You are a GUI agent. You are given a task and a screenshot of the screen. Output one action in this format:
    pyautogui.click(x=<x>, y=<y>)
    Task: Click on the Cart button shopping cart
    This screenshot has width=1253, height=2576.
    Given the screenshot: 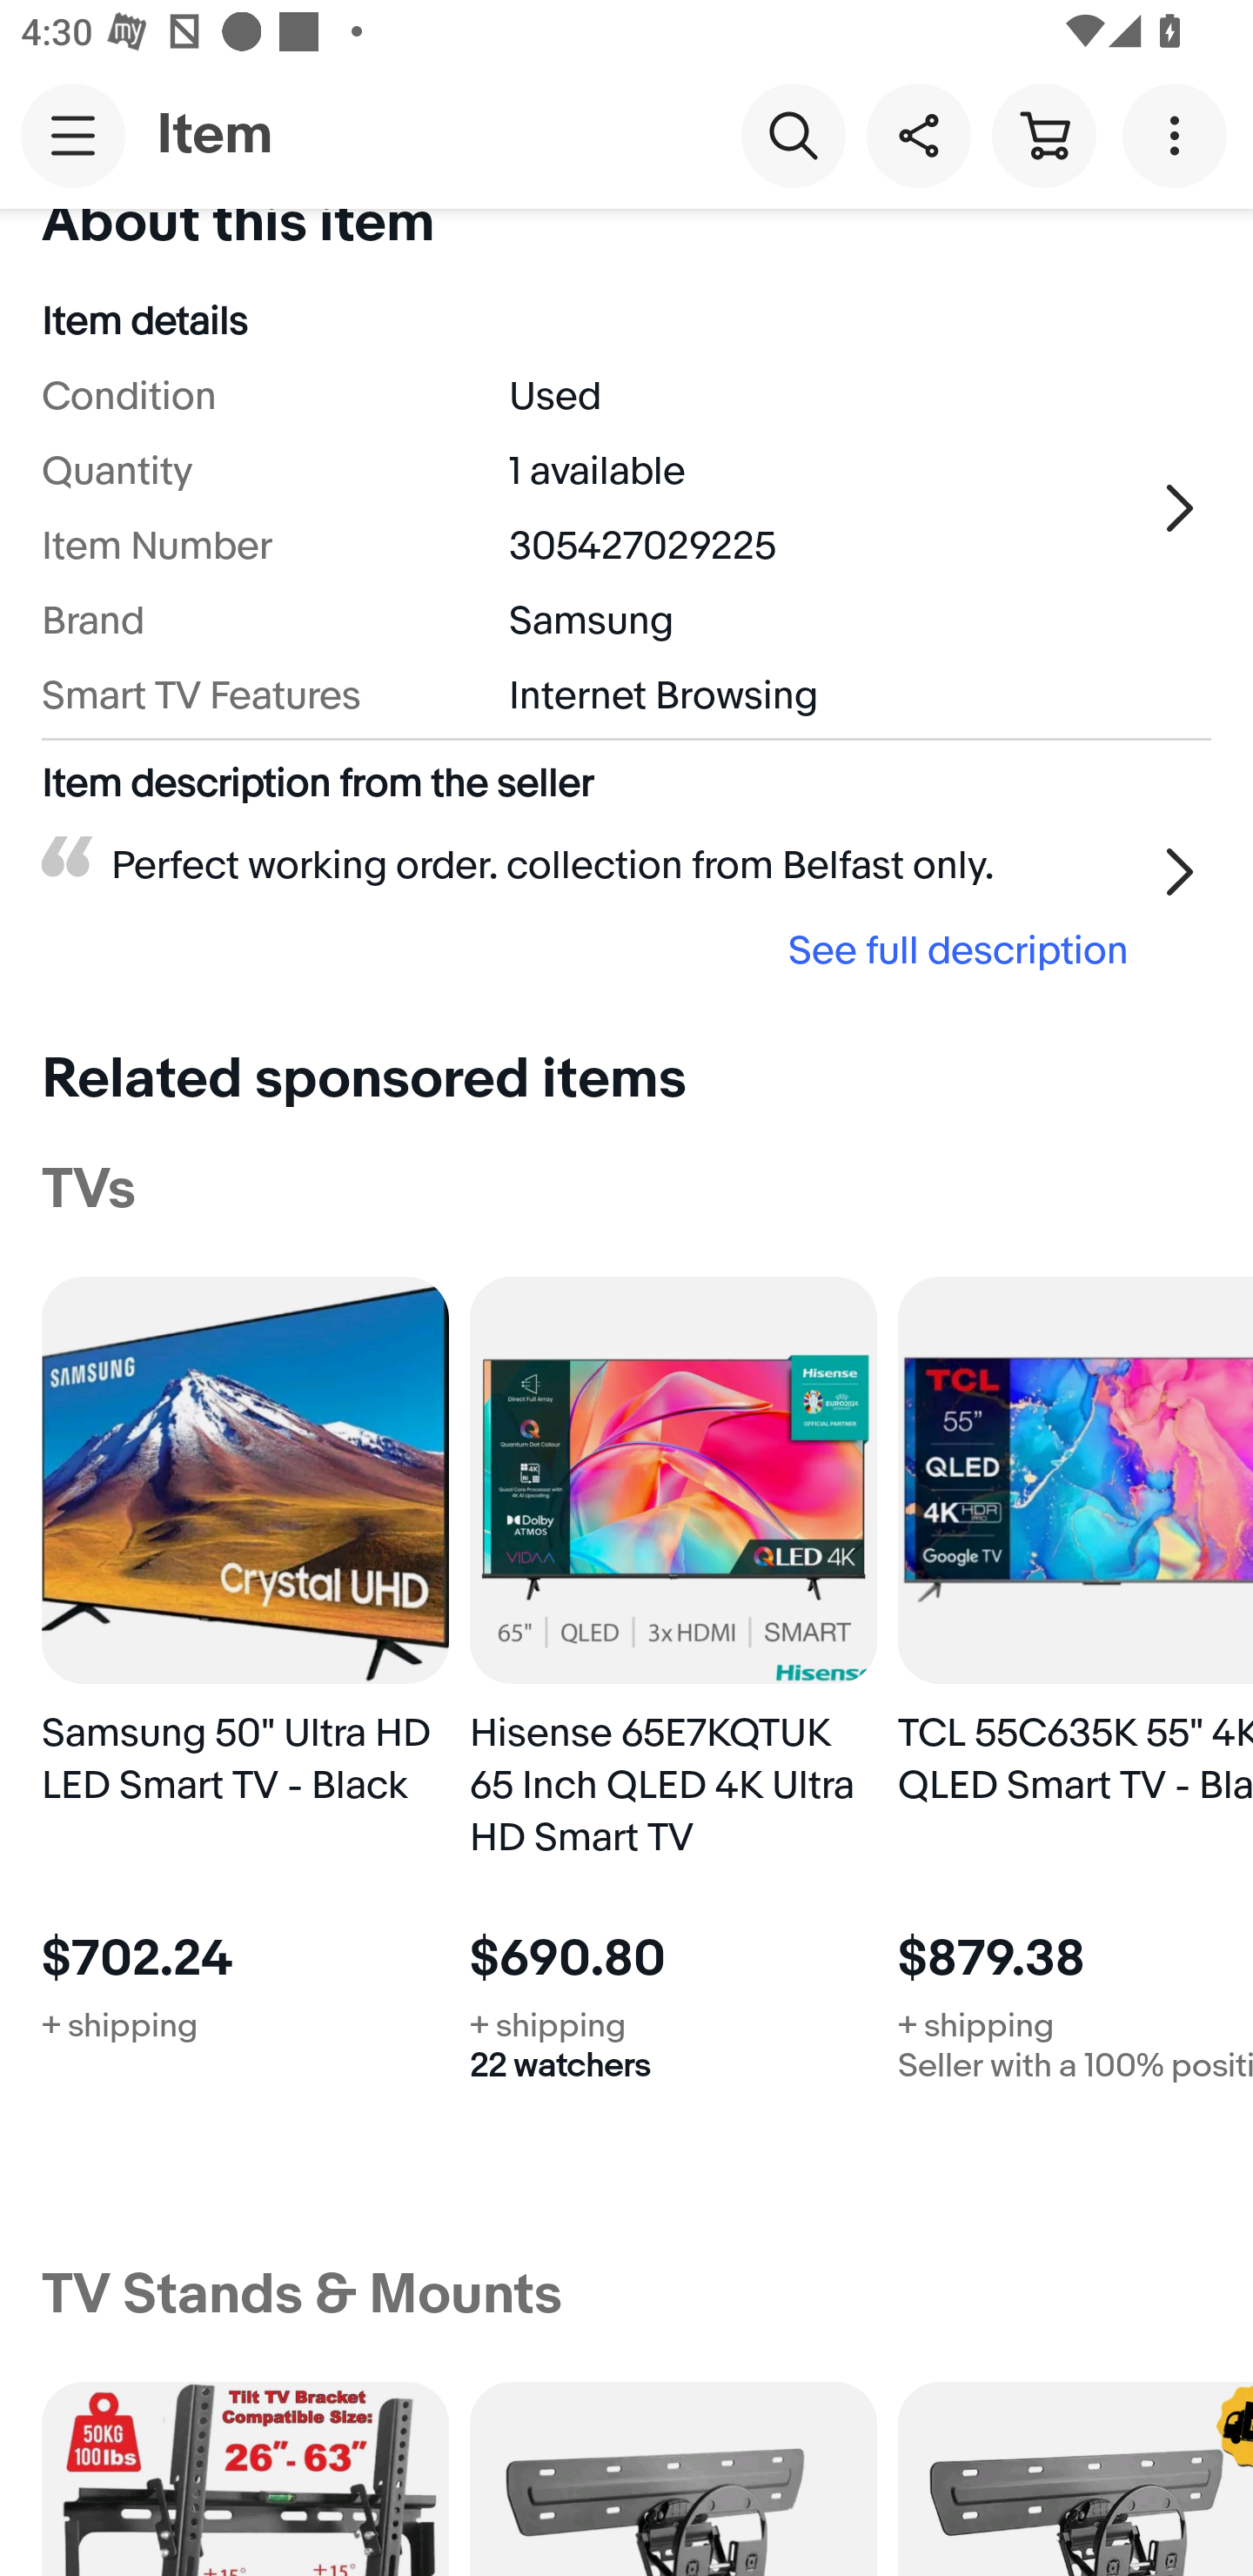 What is the action you would take?
    pyautogui.click(x=1043, y=134)
    